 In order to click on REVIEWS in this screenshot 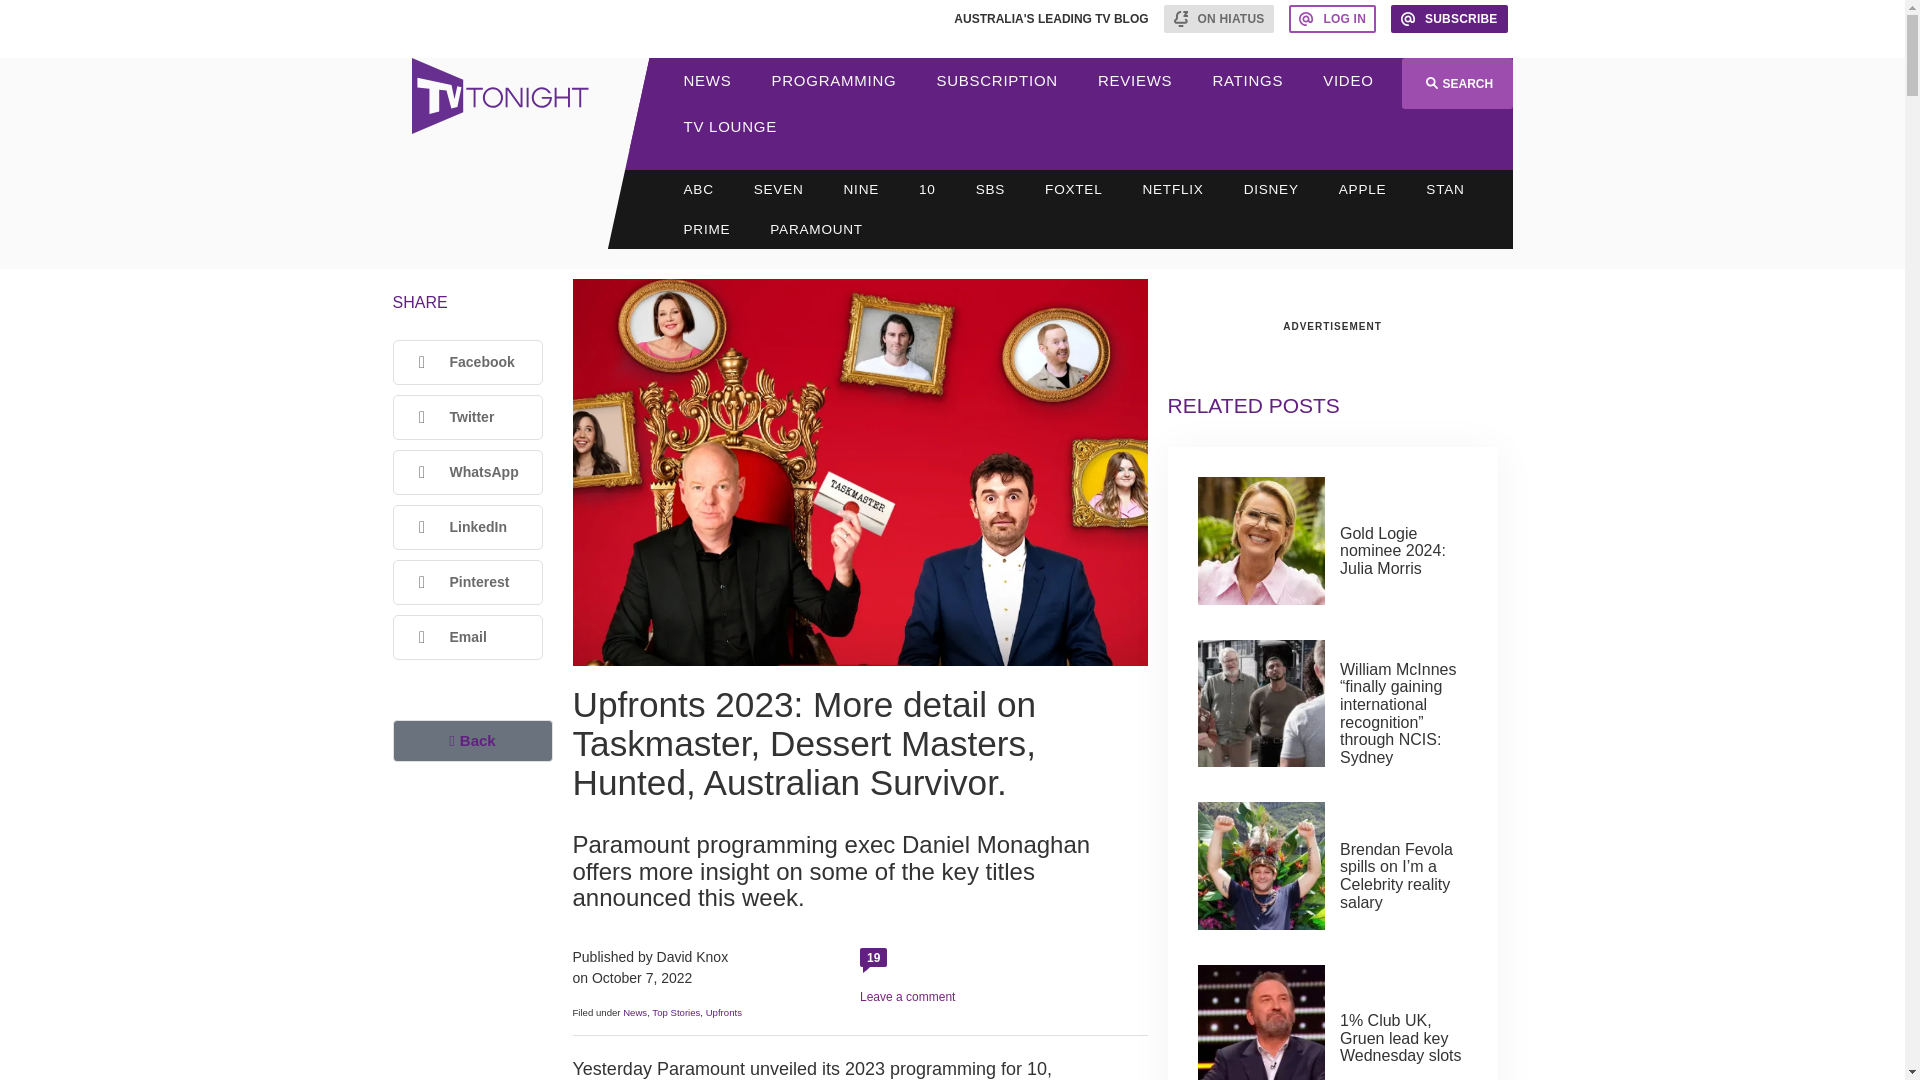, I will do `click(1134, 80)`.